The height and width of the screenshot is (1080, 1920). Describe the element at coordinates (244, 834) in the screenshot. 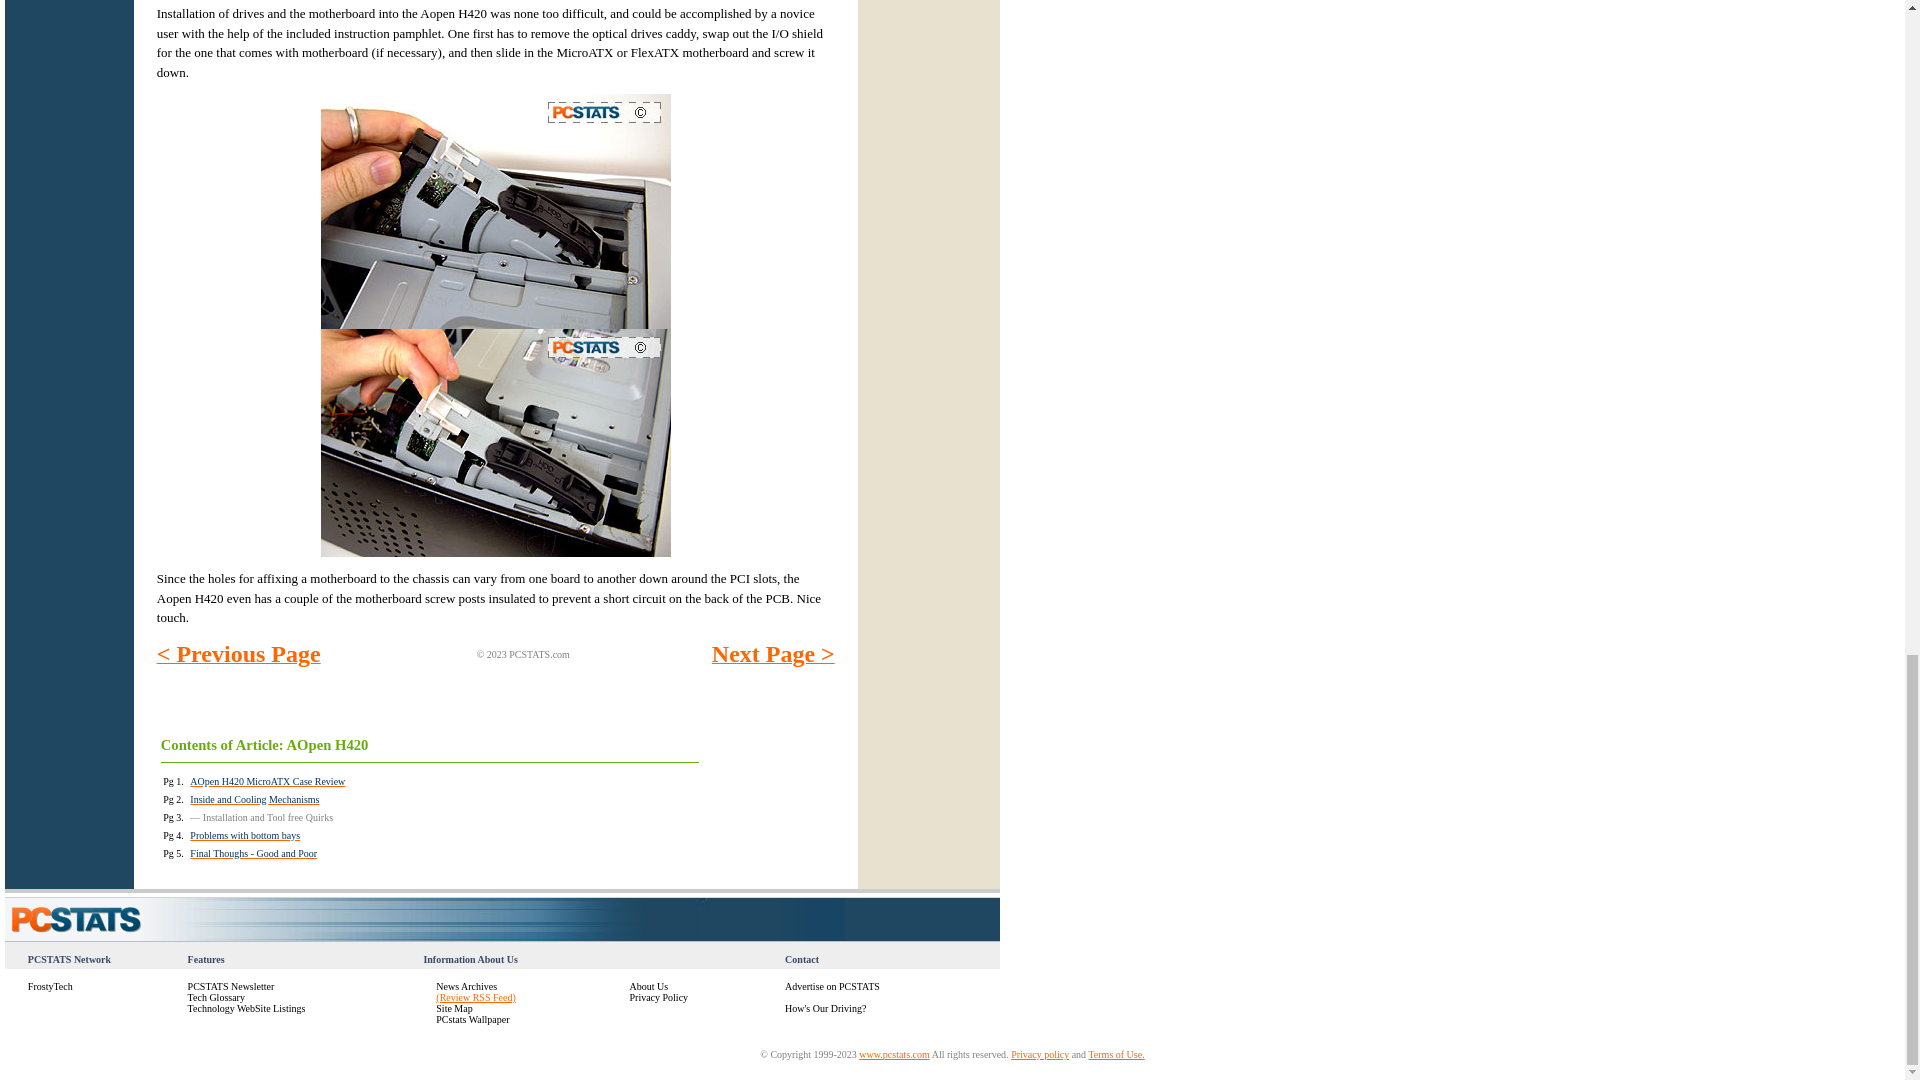

I see `Problems with bottom bays` at that location.